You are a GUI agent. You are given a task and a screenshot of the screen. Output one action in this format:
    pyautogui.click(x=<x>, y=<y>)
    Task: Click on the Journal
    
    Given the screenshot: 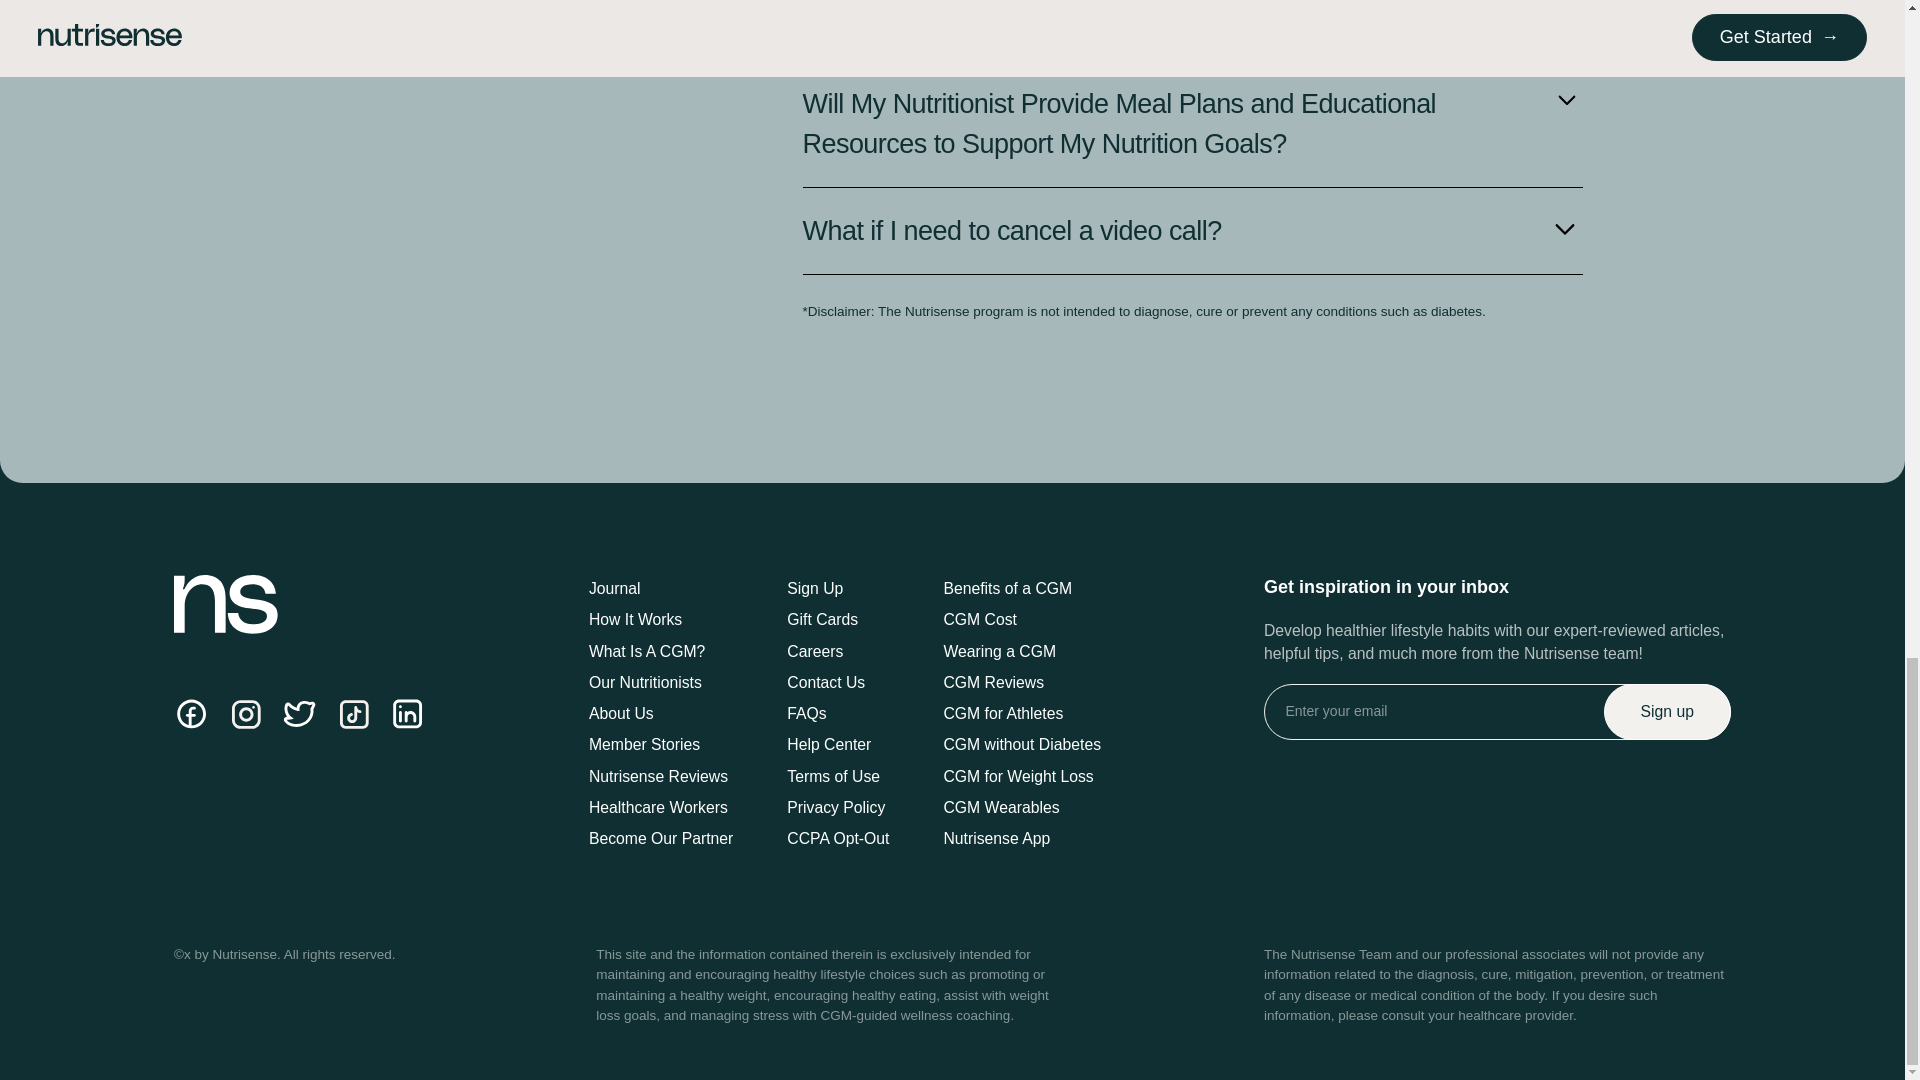 What is the action you would take?
    pyautogui.click(x=661, y=588)
    